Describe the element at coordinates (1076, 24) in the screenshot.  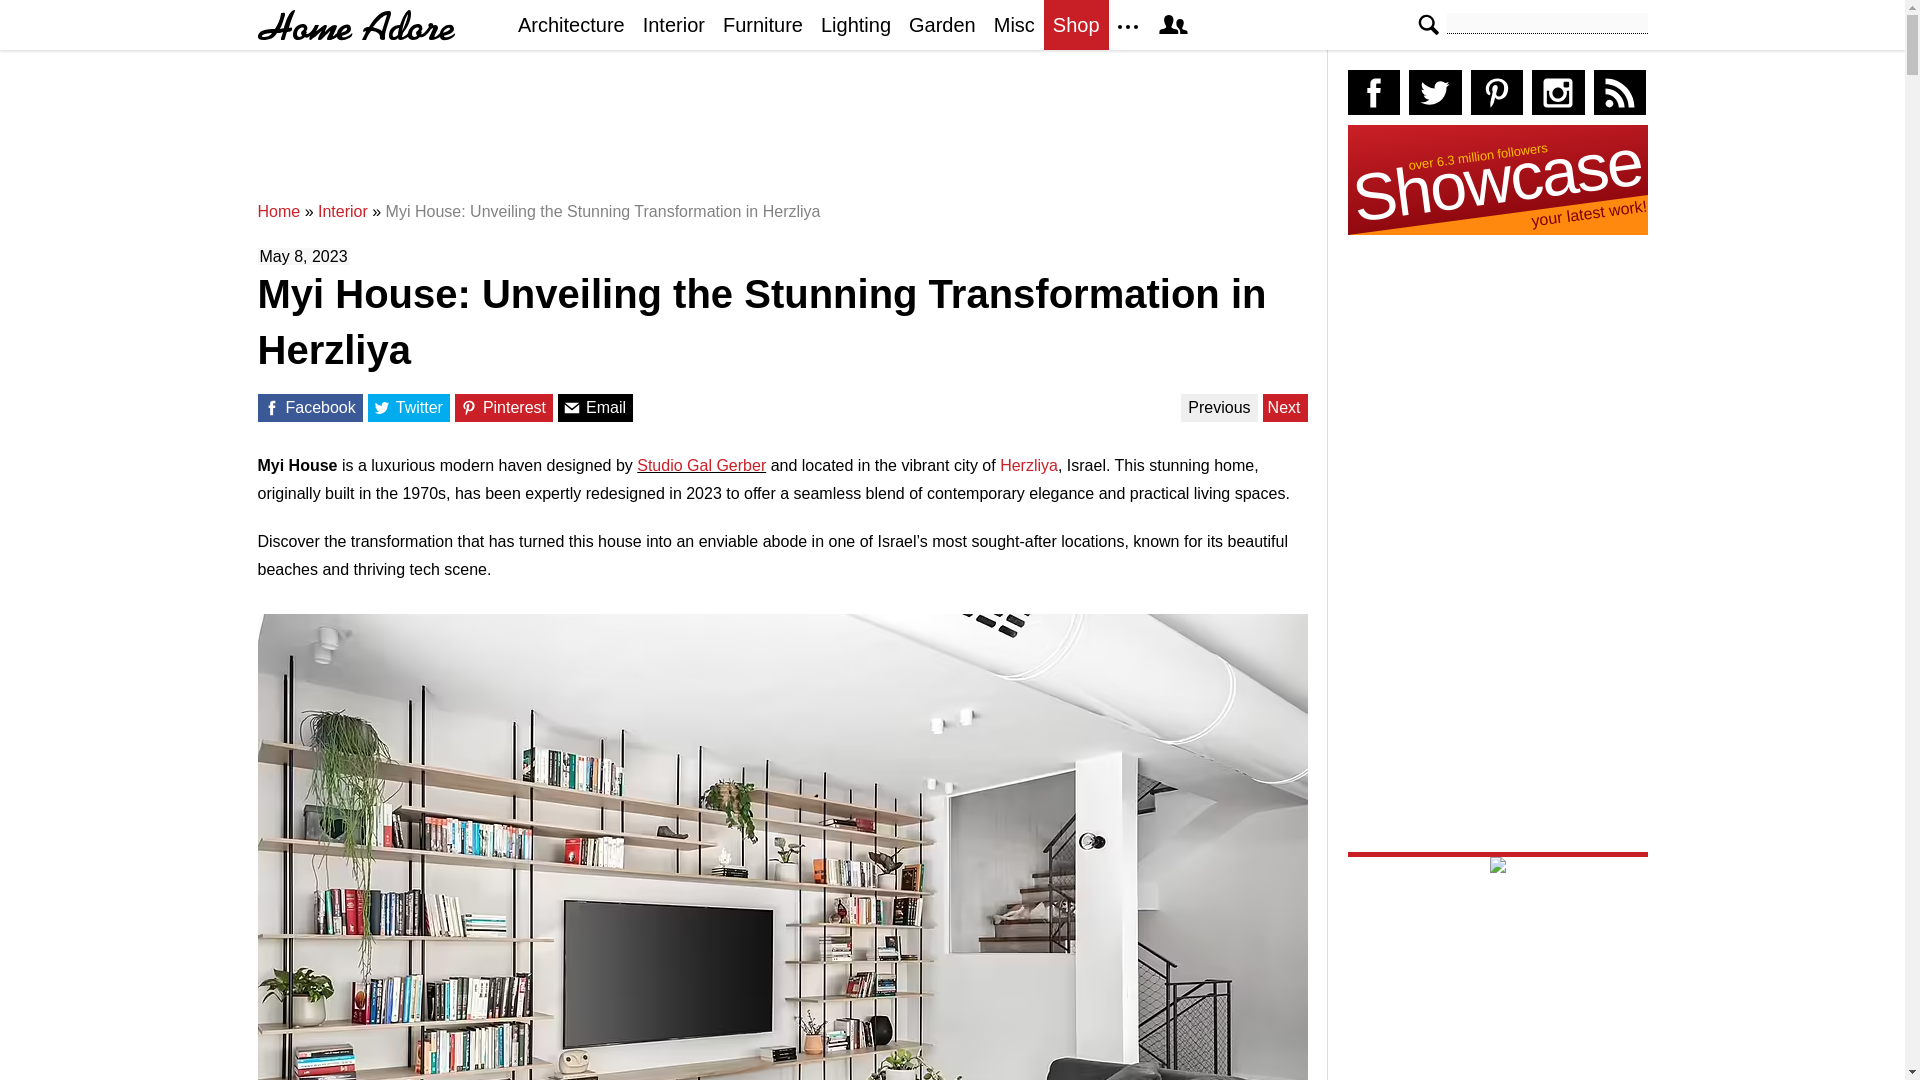
I see `Shop` at that location.